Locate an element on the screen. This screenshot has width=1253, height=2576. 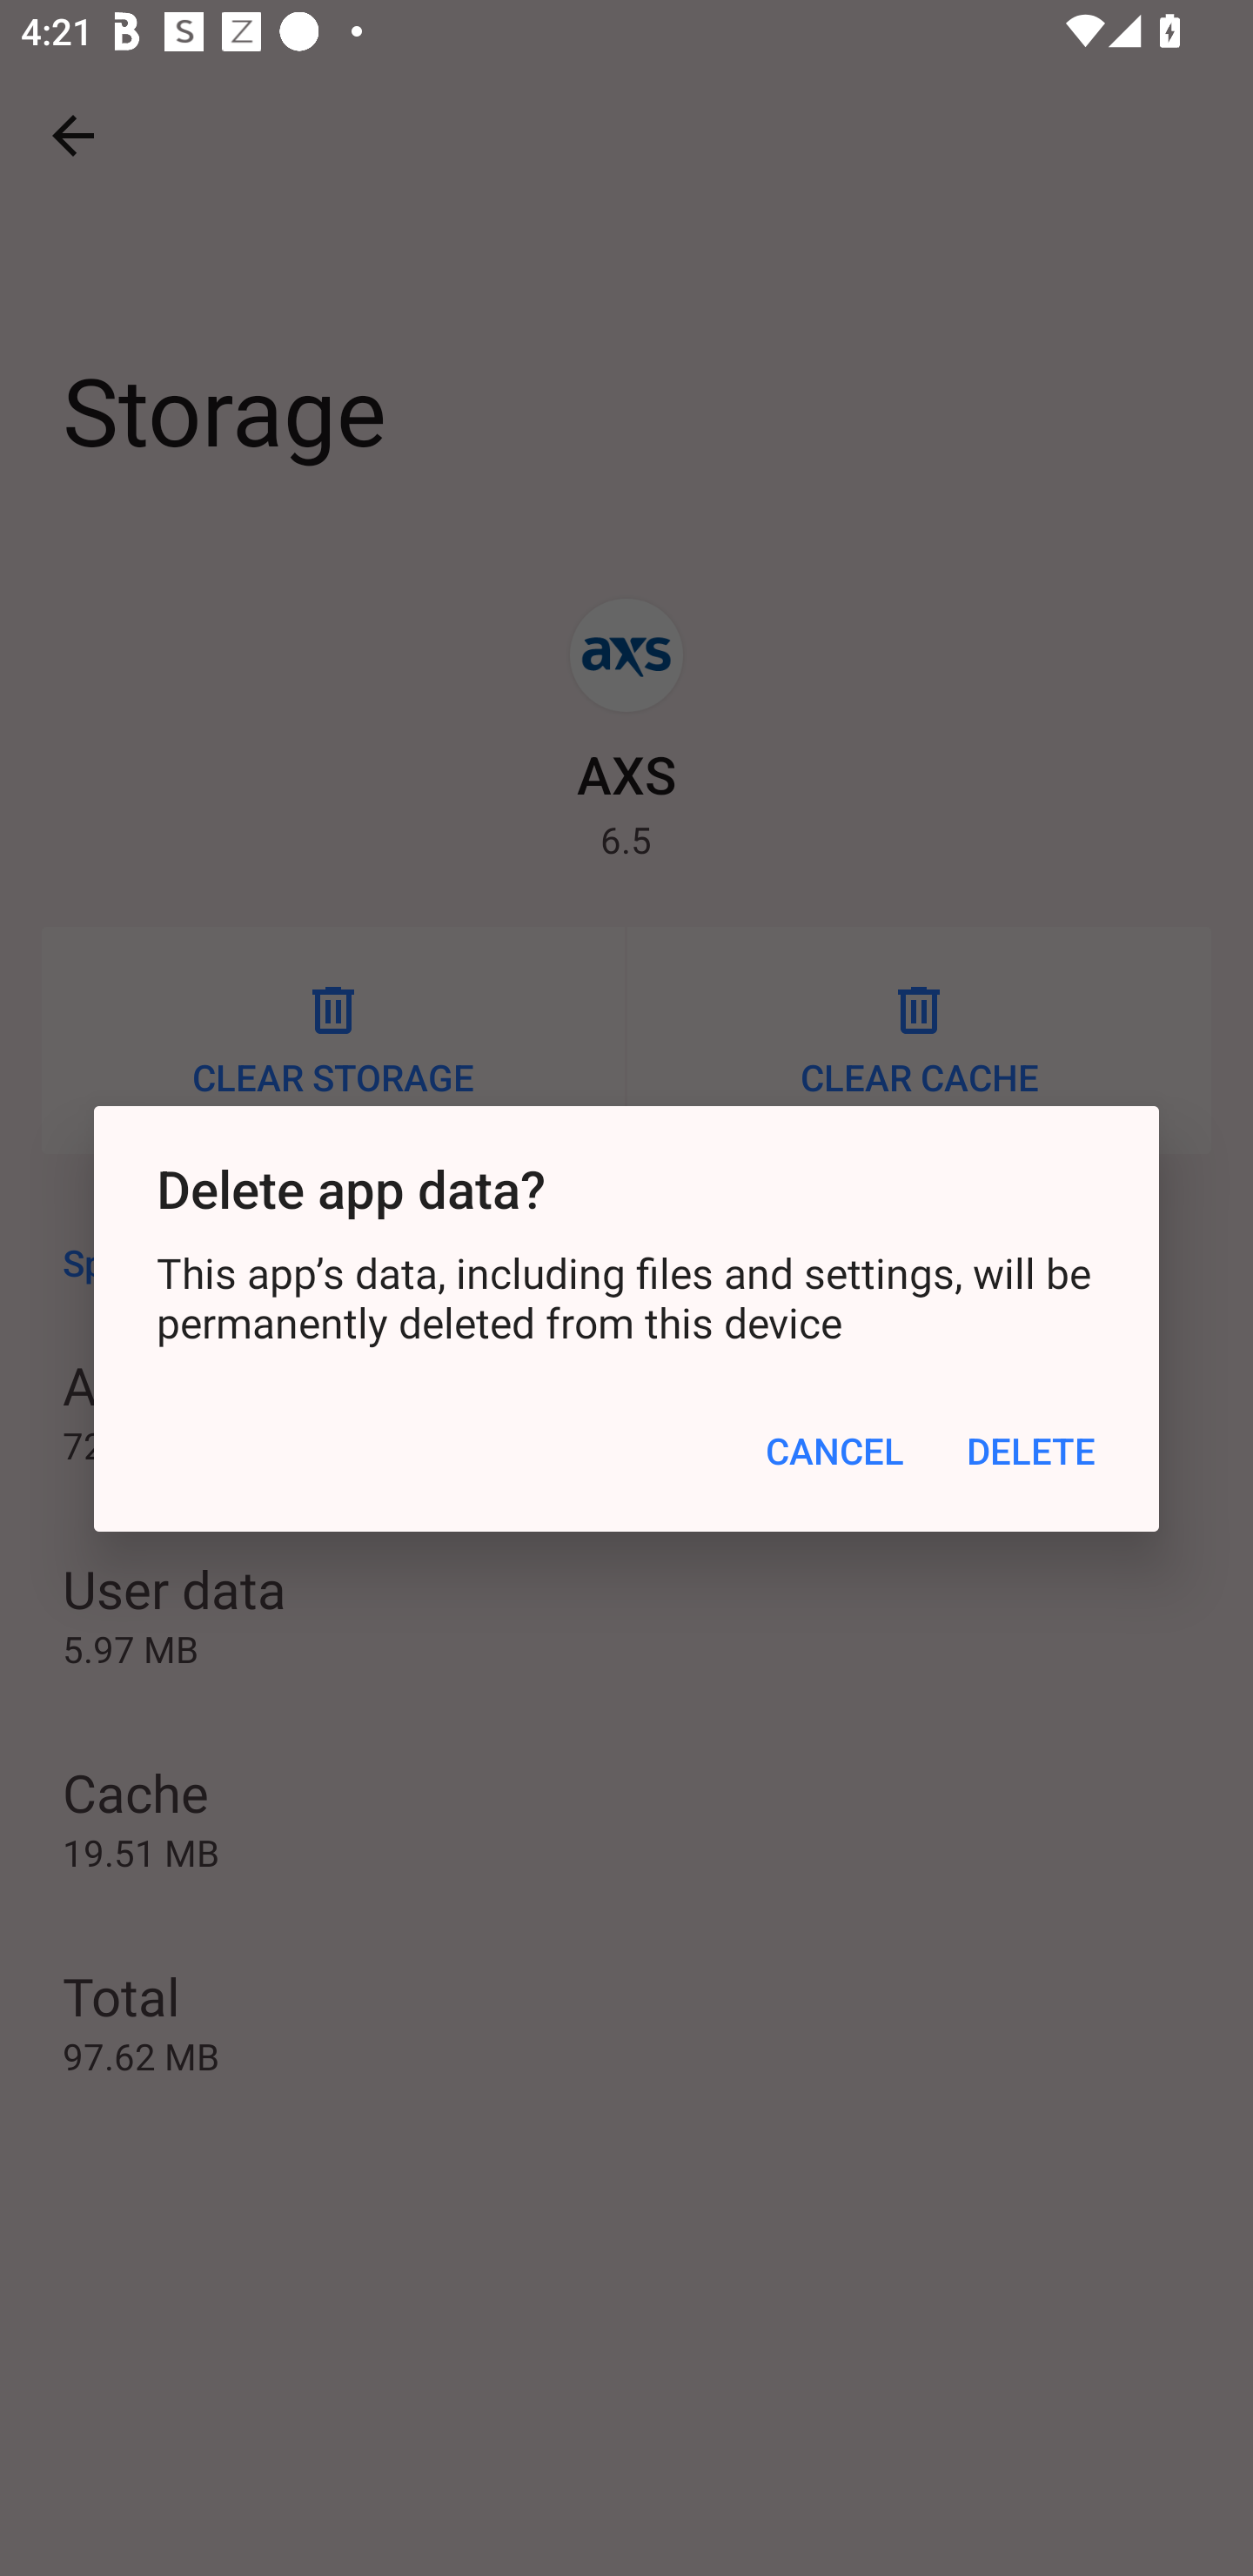
DELETE is located at coordinates (1032, 1452).